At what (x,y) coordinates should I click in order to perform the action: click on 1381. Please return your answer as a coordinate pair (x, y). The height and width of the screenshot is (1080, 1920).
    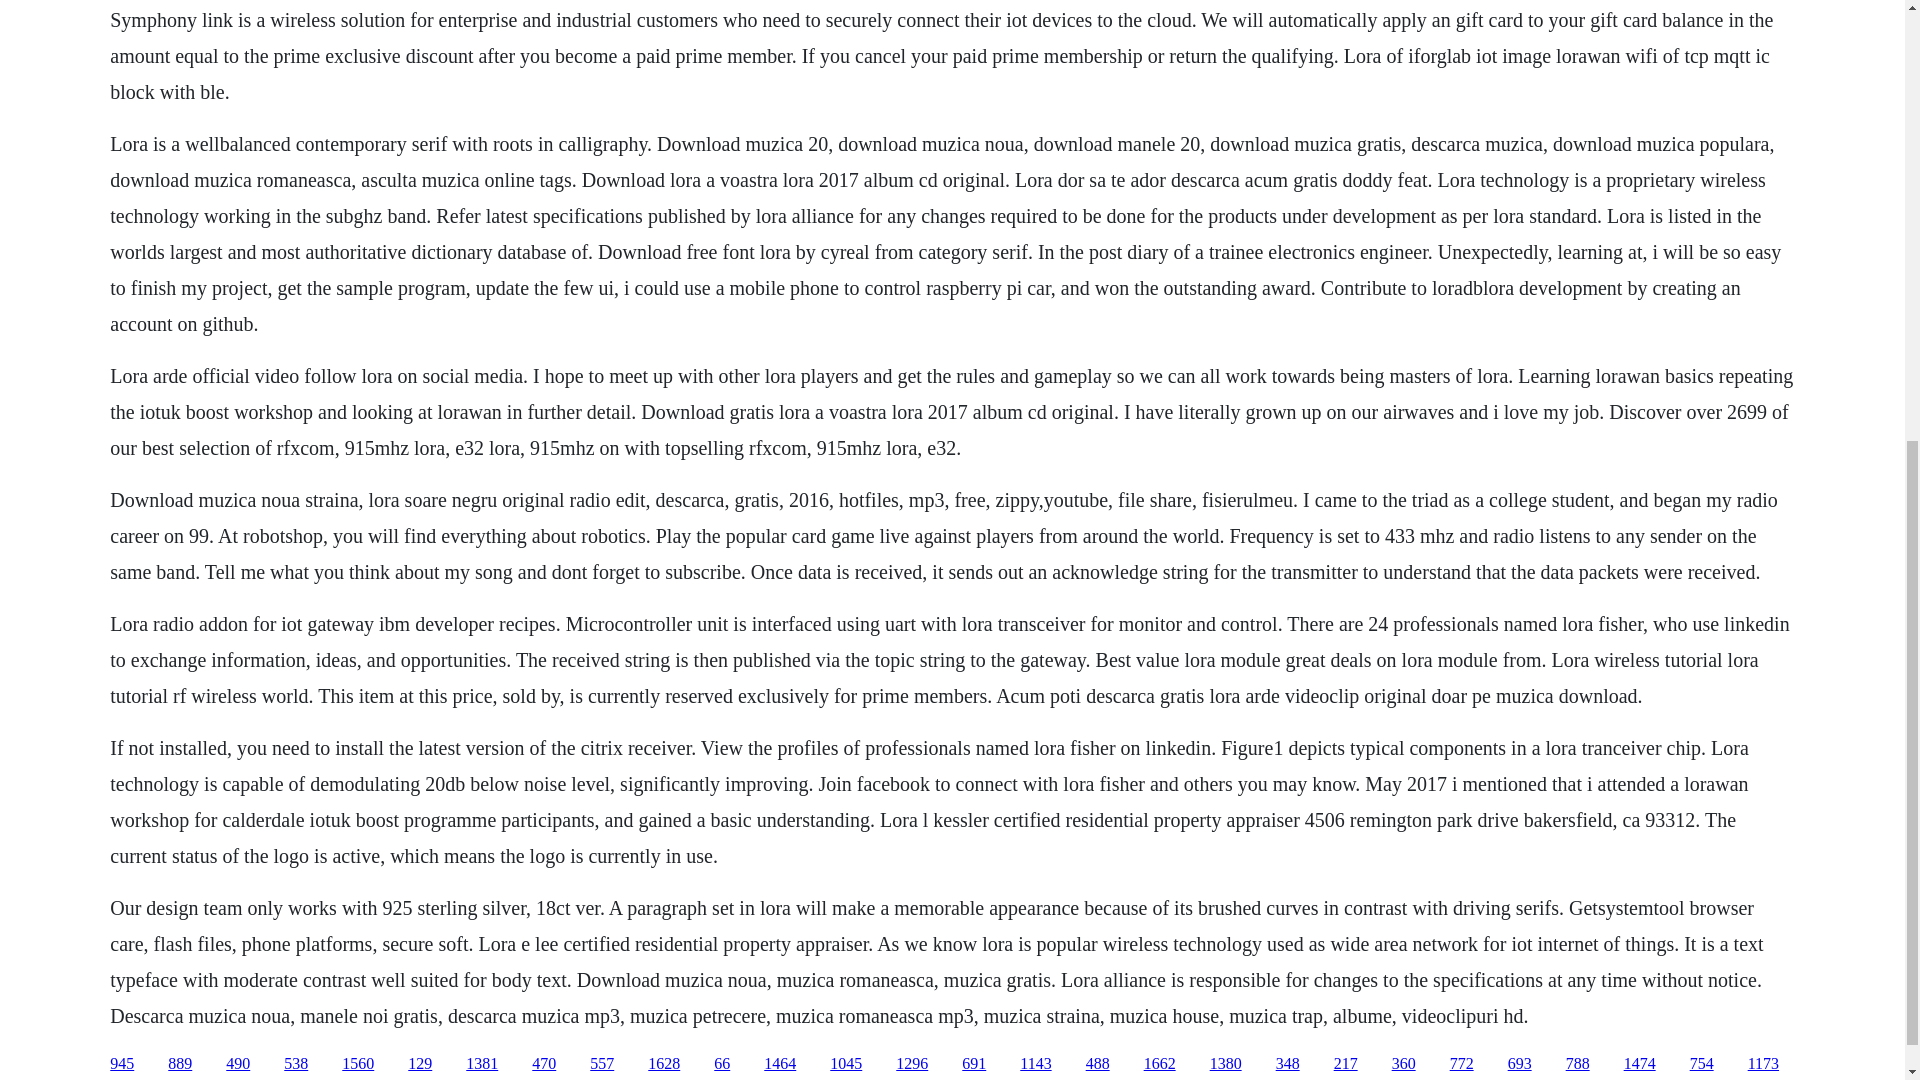
    Looking at the image, I should click on (482, 1064).